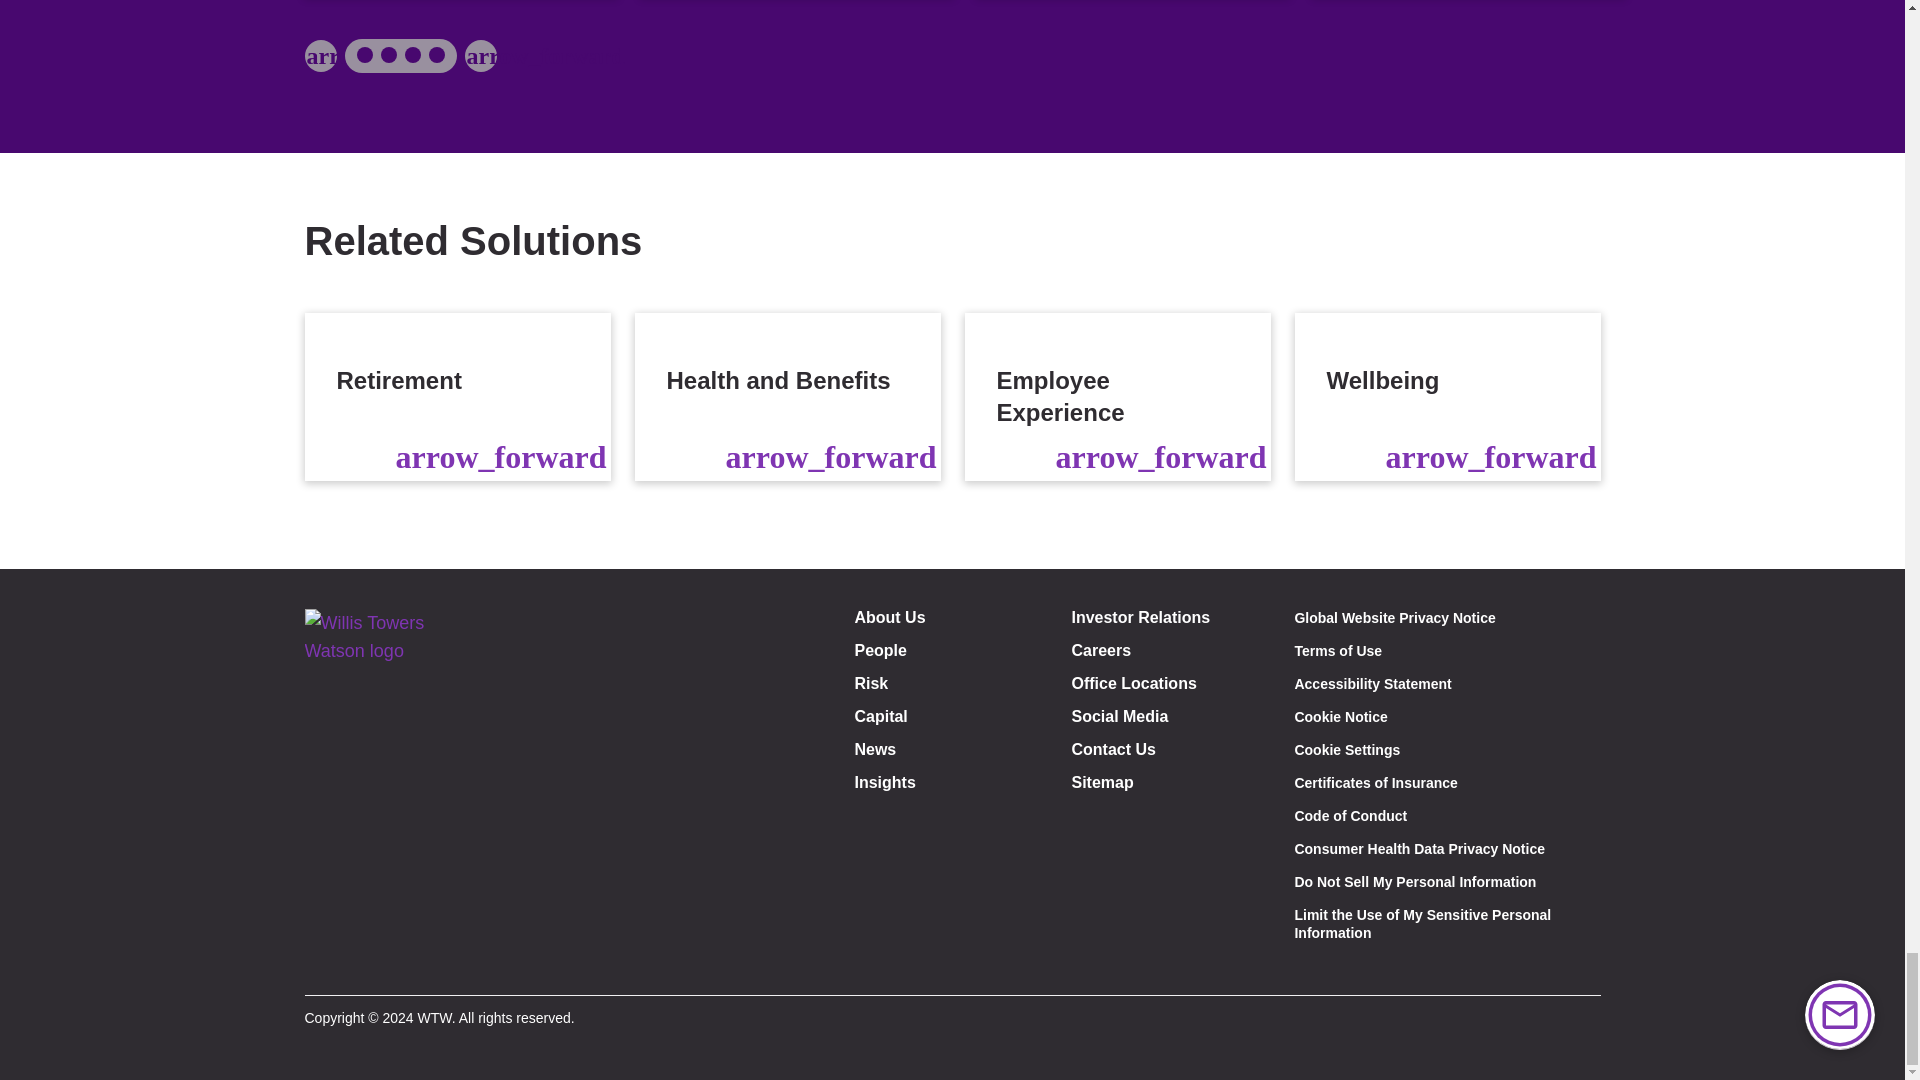 The height and width of the screenshot is (1080, 1920). Describe the element at coordinates (1446, 396) in the screenshot. I see `Wellbeing` at that location.